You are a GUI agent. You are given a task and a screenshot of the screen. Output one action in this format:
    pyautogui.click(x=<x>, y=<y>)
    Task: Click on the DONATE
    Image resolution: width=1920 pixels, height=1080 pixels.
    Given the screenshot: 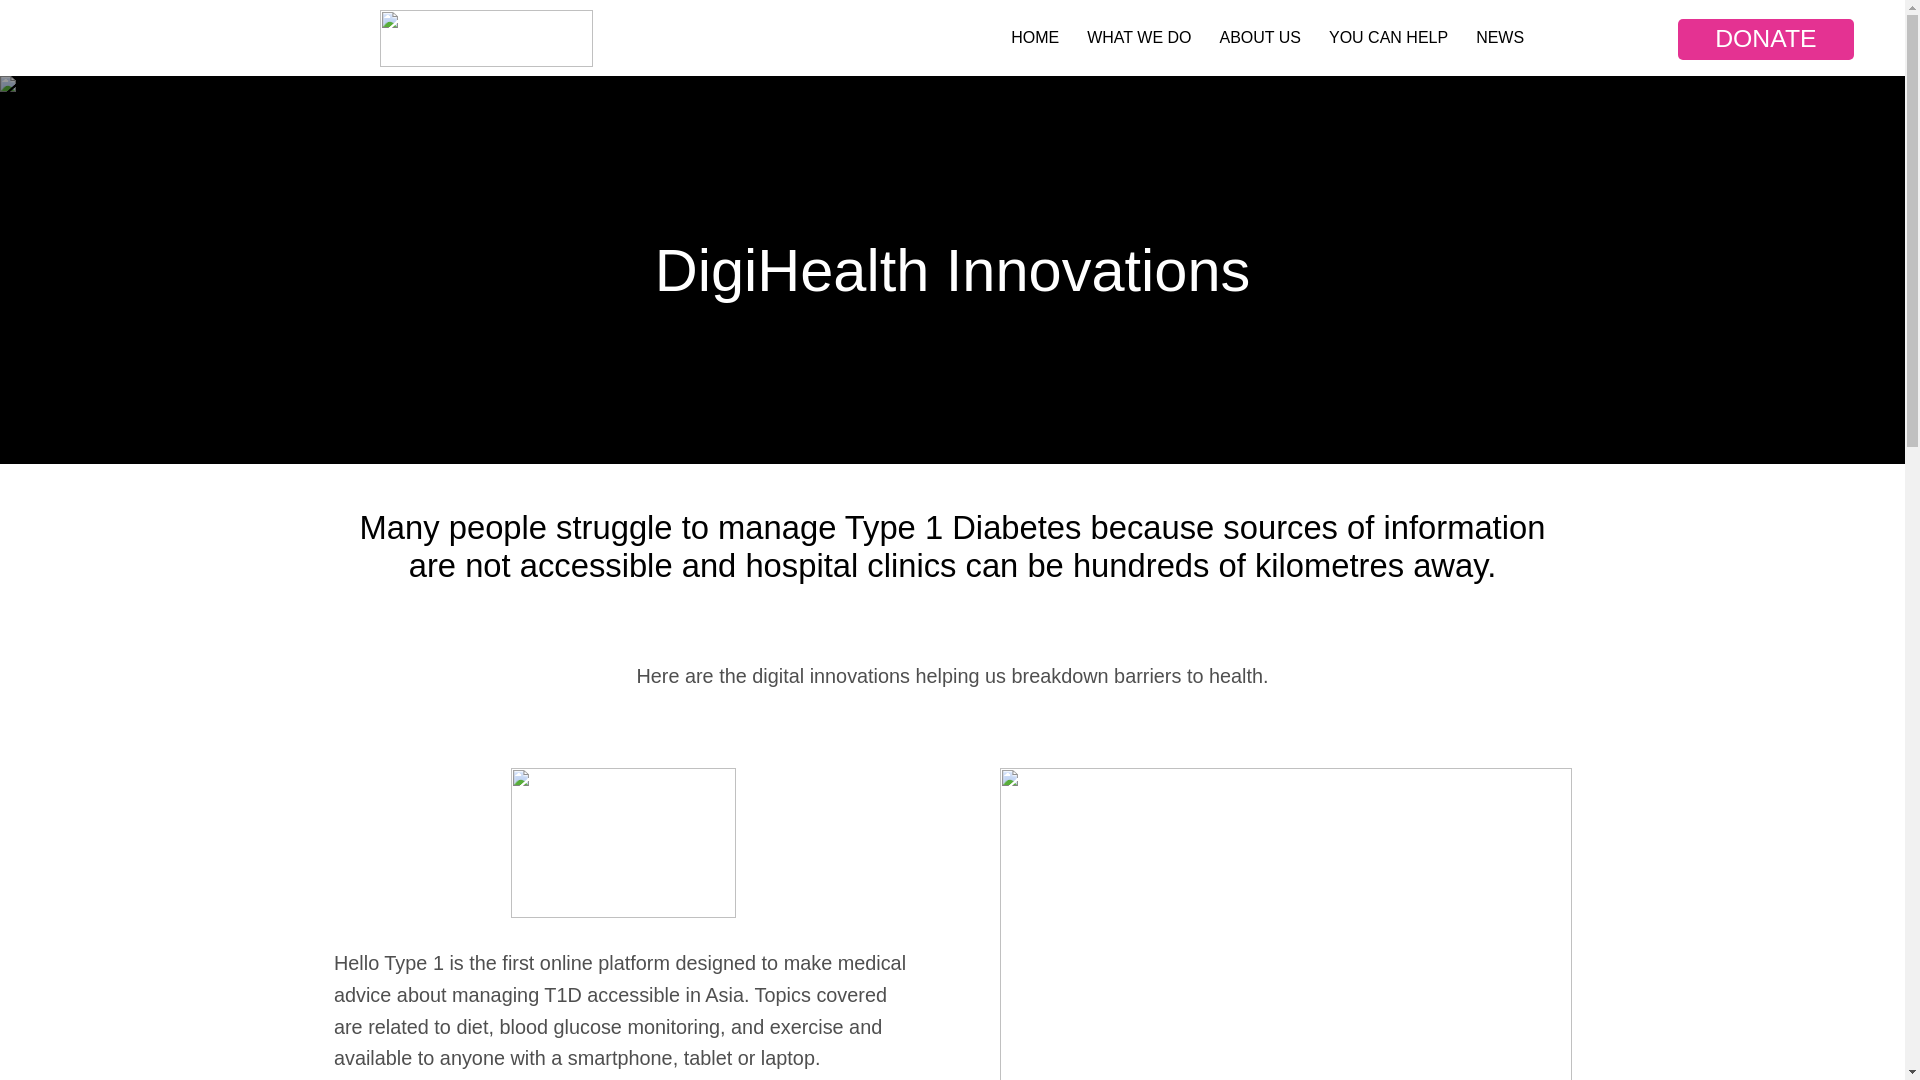 What is the action you would take?
    pyautogui.click(x=1766, y=40)
    